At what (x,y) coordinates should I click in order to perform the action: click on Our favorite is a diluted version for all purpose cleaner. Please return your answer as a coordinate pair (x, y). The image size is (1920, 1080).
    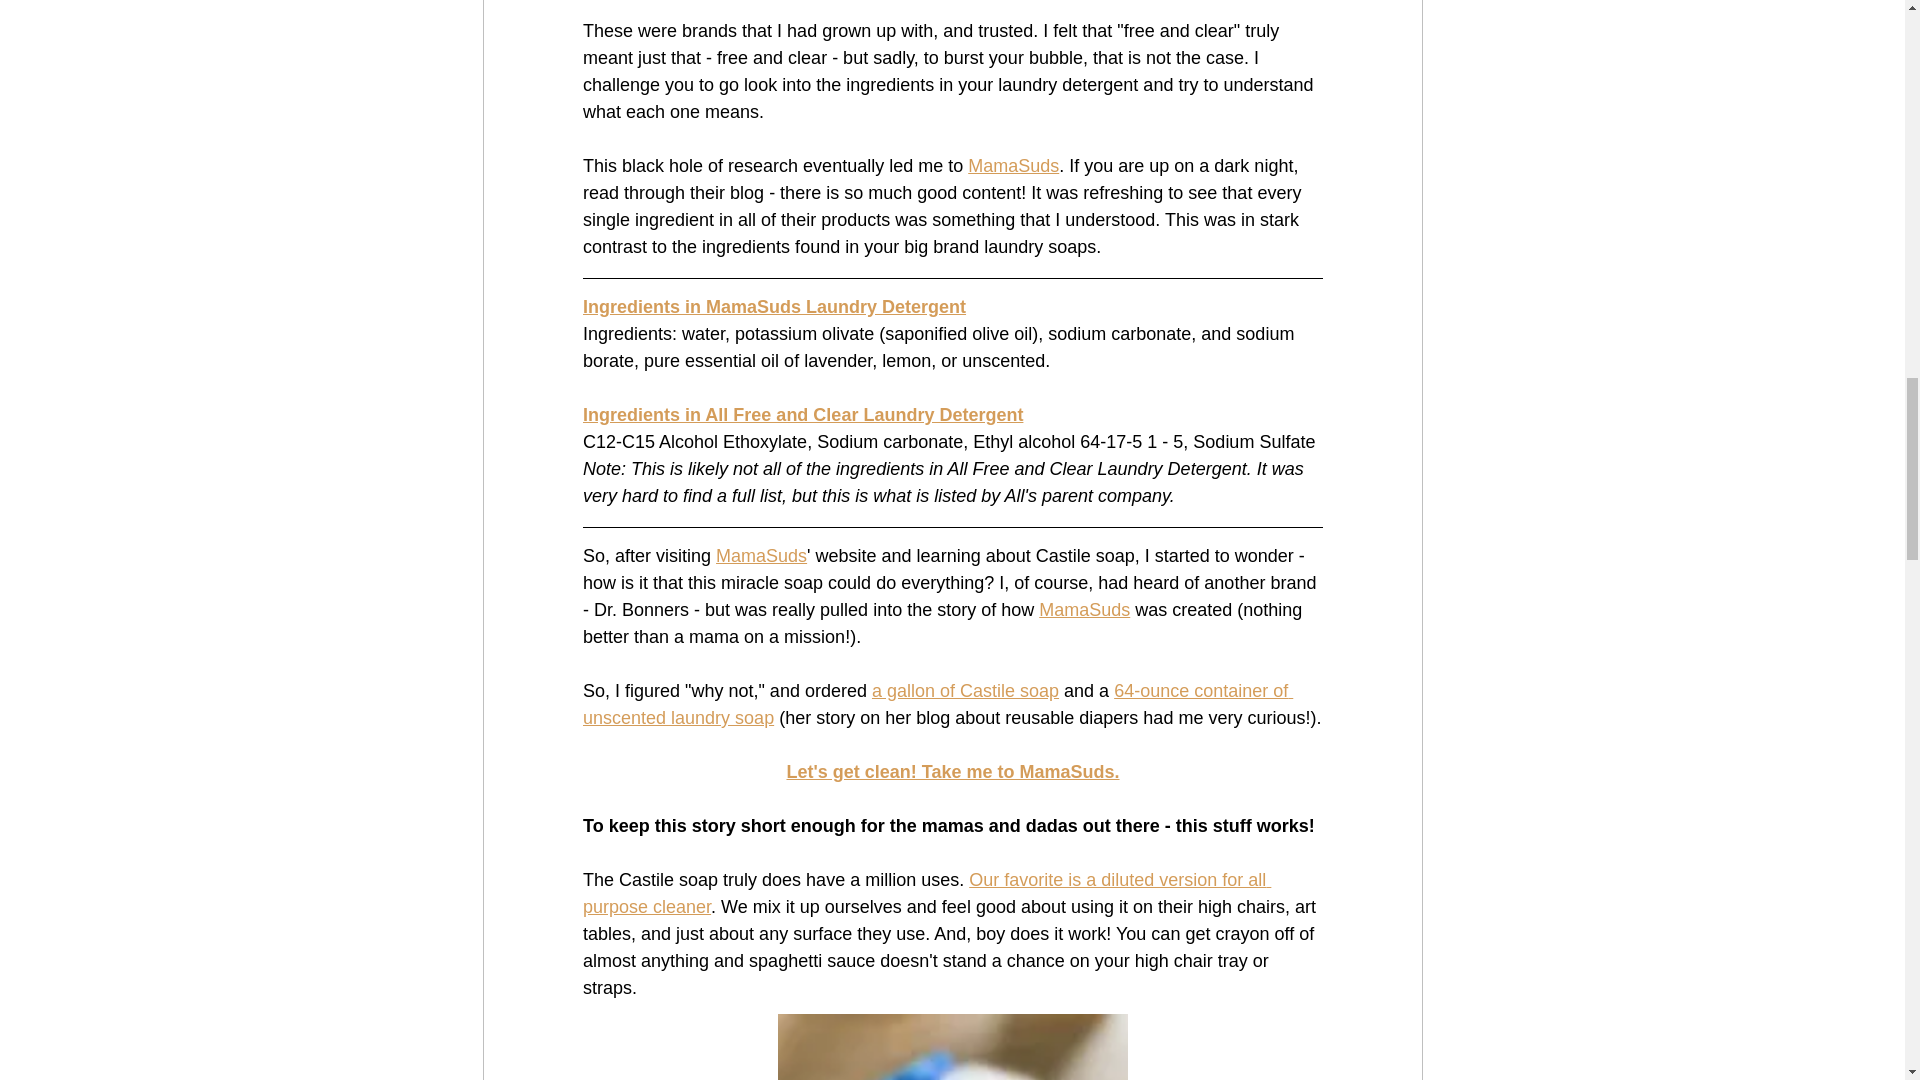
    Looking at the image, I should click on (925, 893).